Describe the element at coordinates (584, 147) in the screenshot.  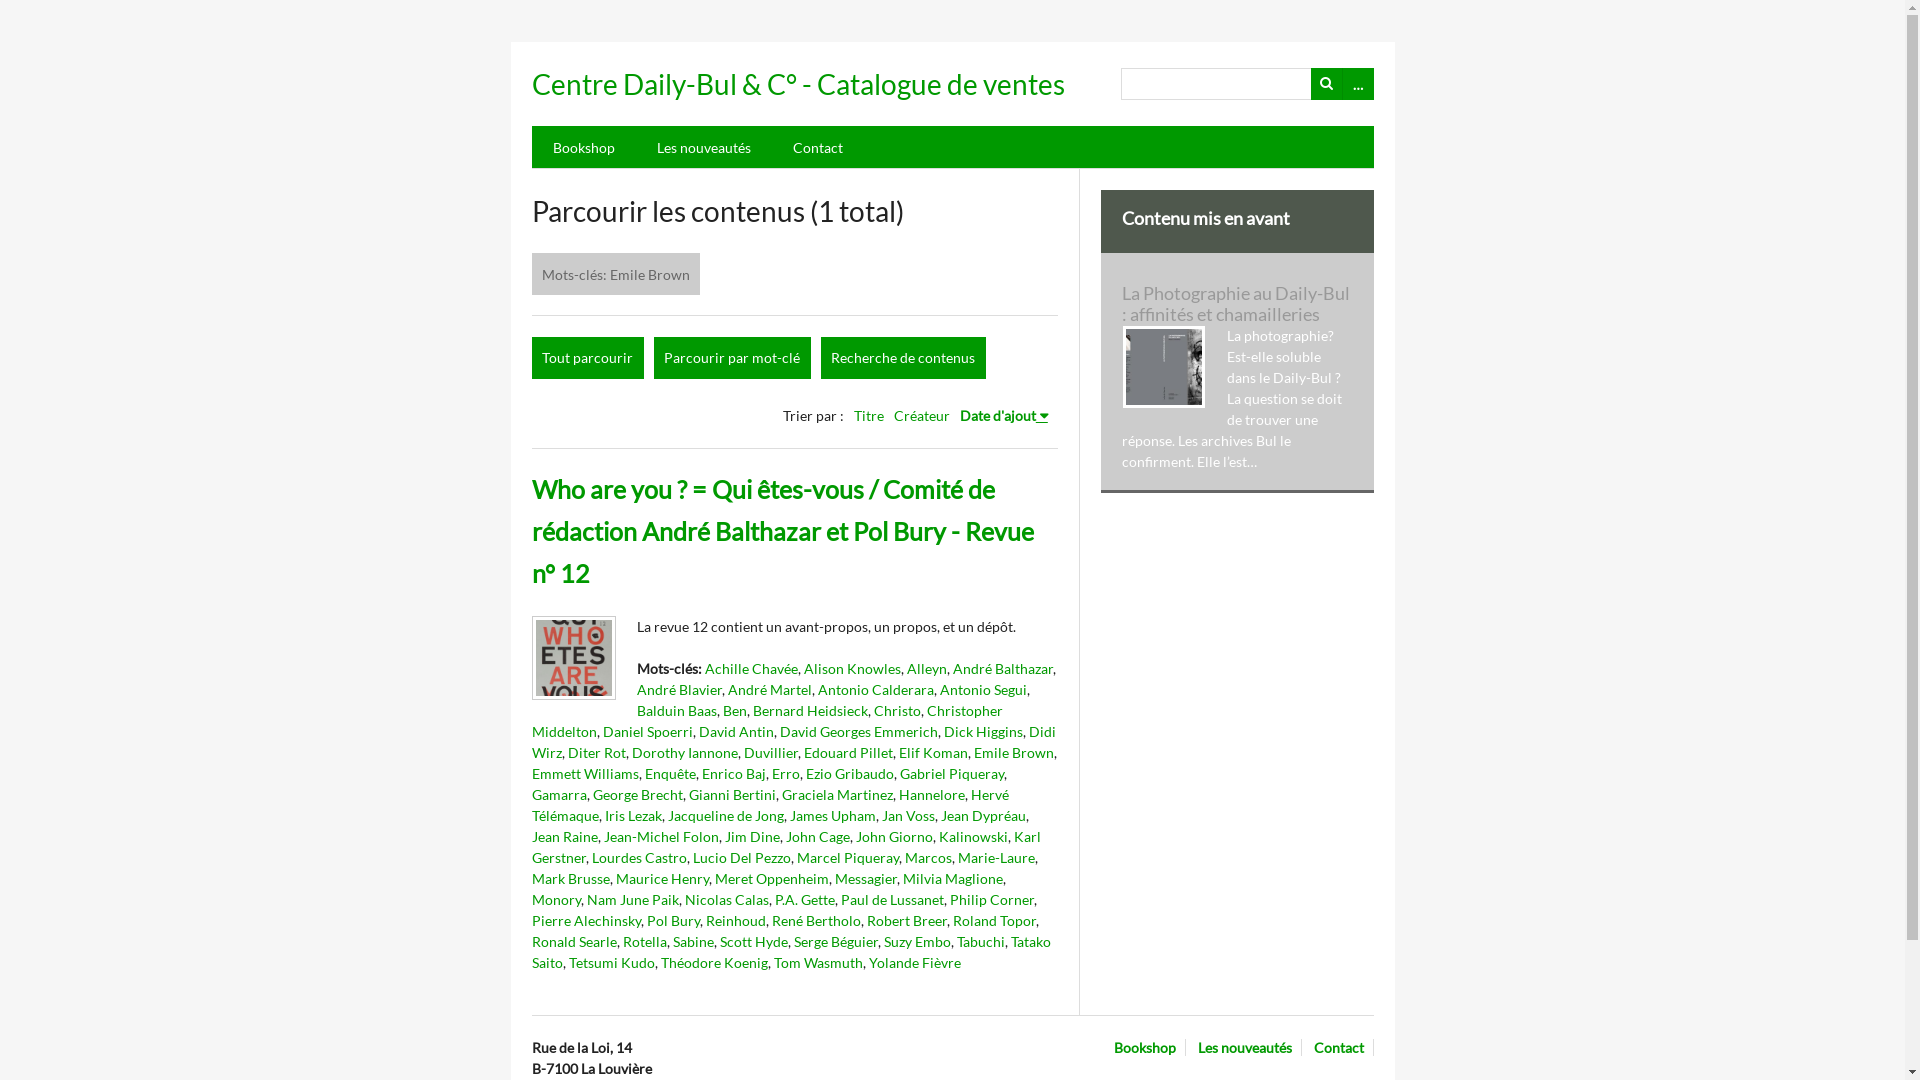
I see `Bookshop` at that location.